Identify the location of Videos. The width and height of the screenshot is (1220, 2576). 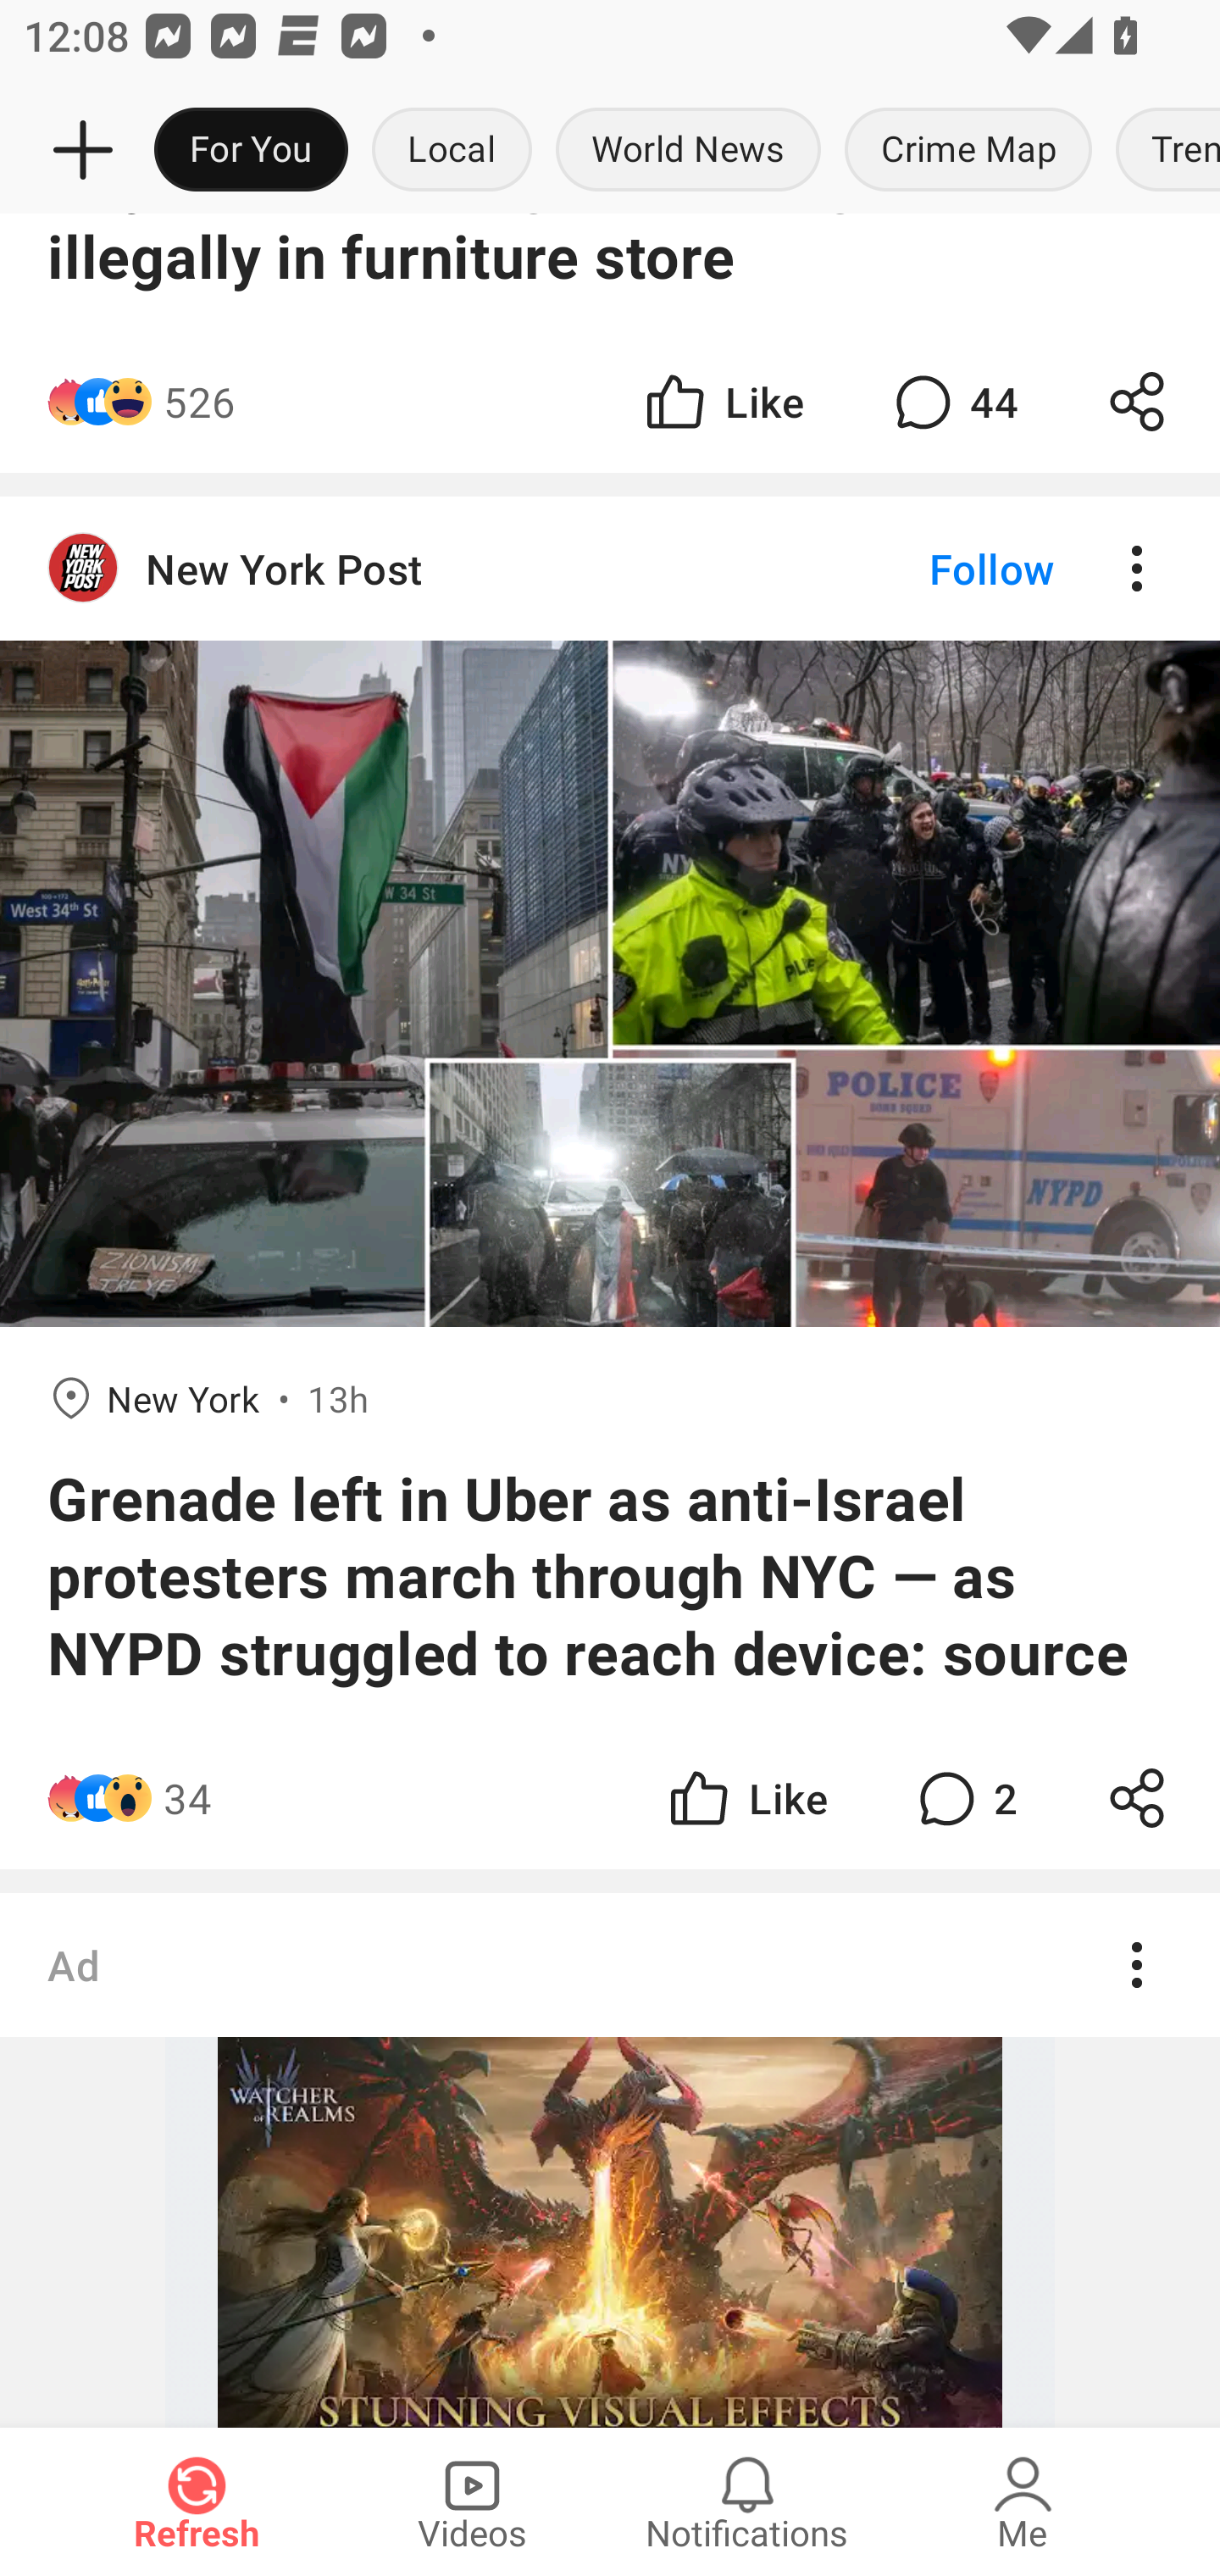
(472, 2501).